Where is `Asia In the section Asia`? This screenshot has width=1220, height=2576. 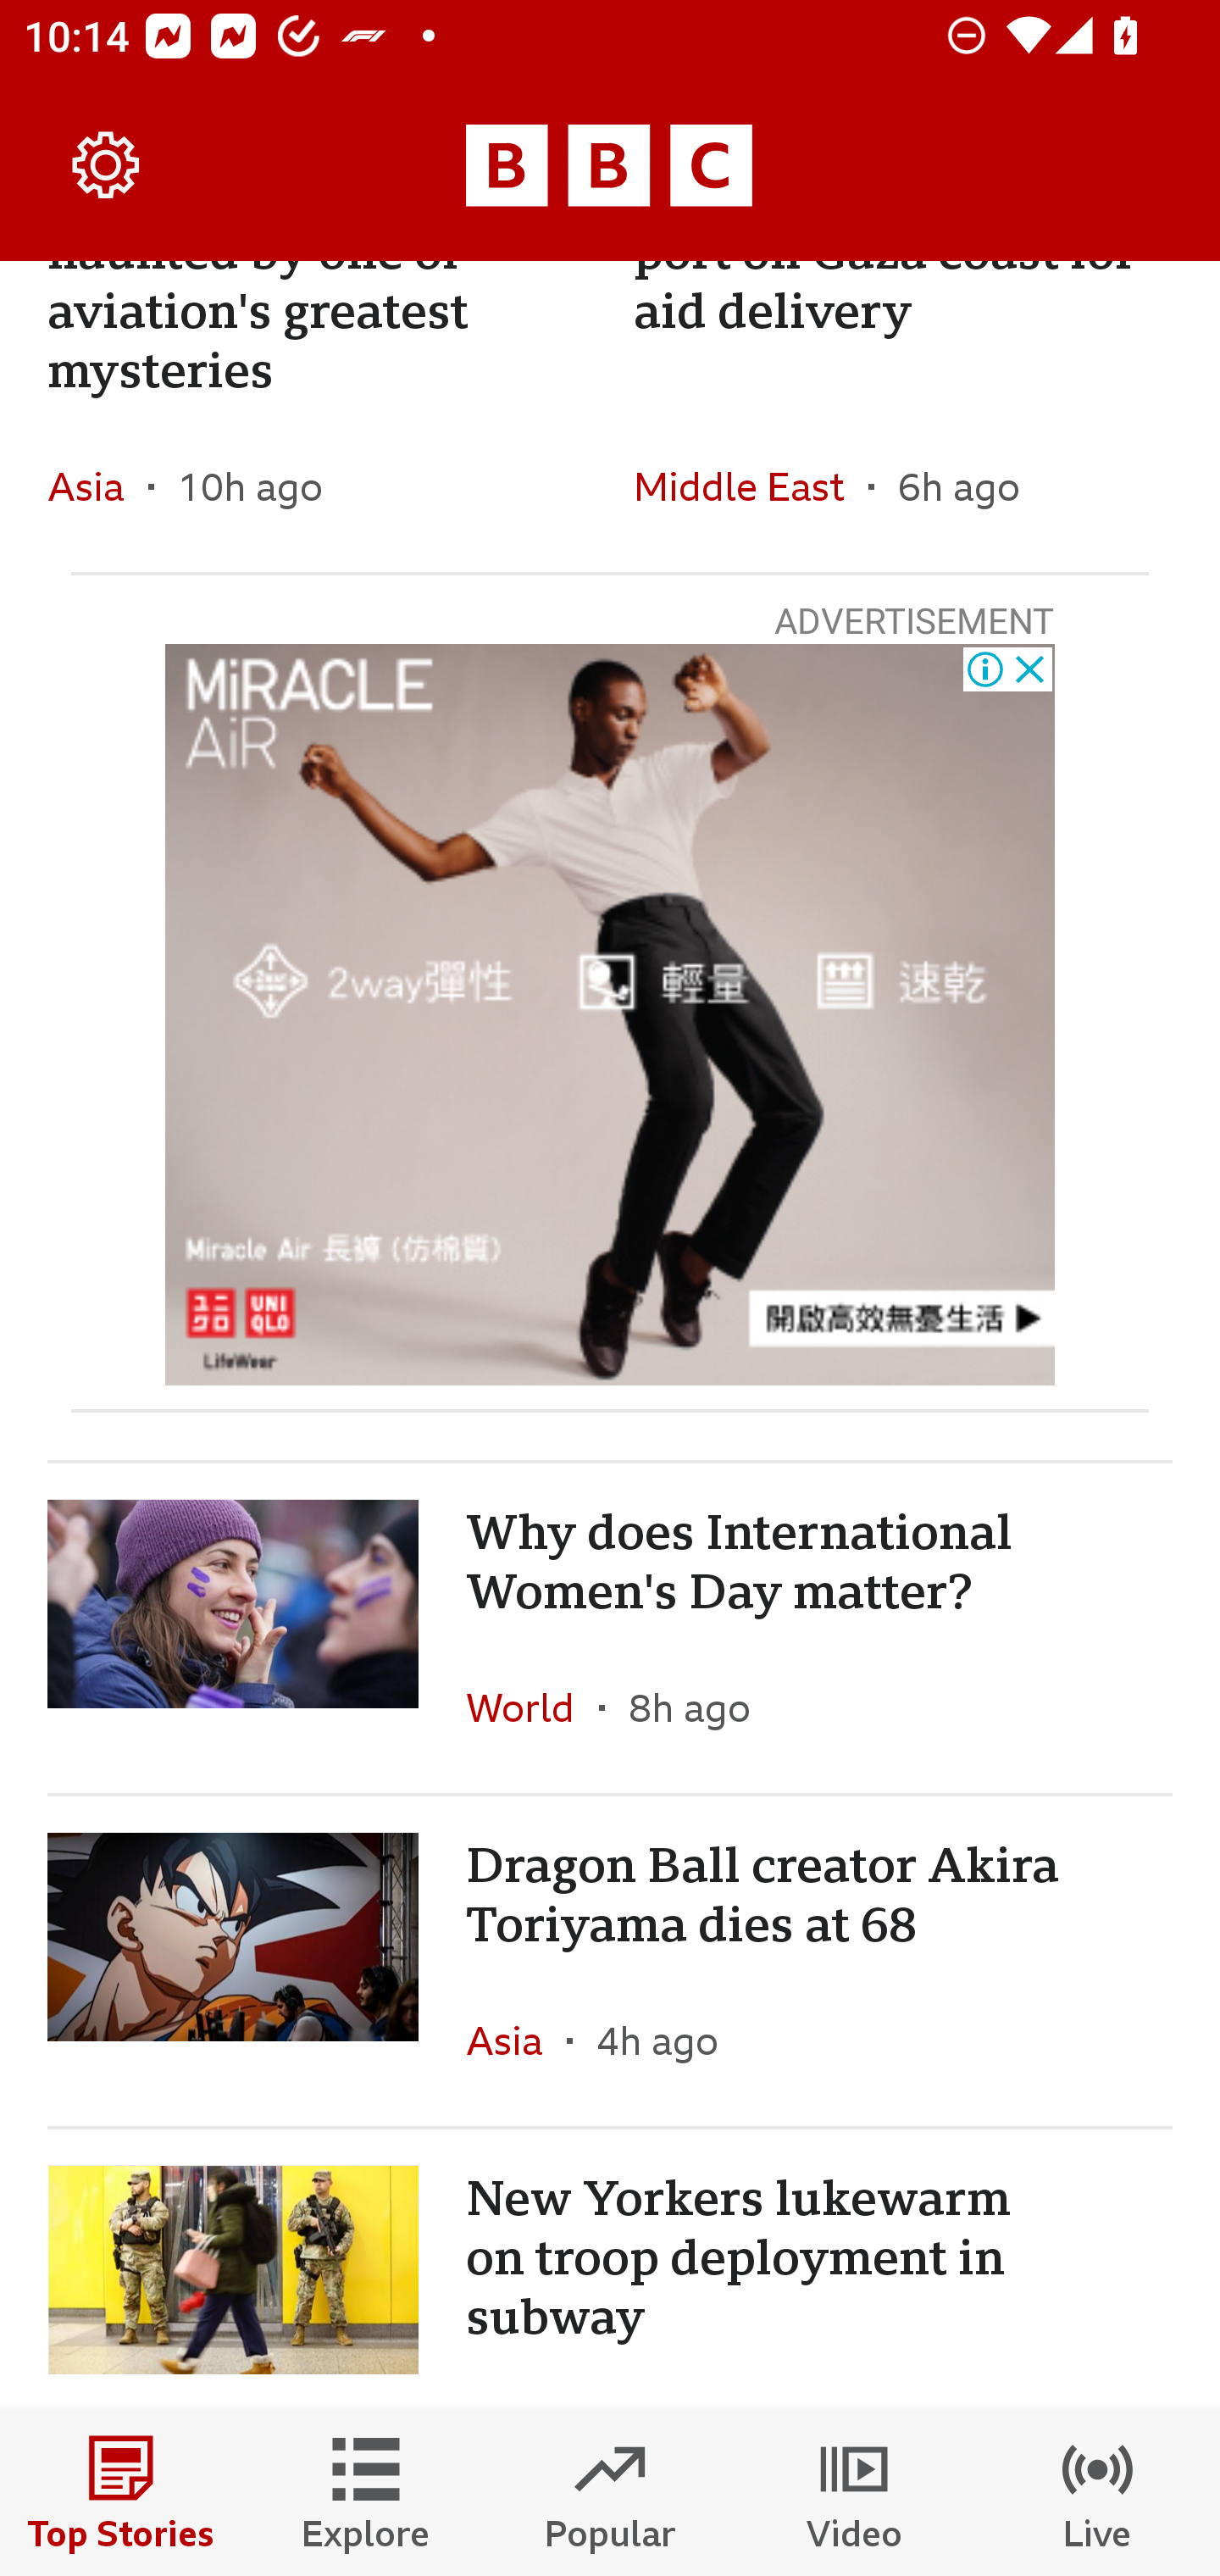 Asia In the section Asia is located at coordinates (517, 2040).